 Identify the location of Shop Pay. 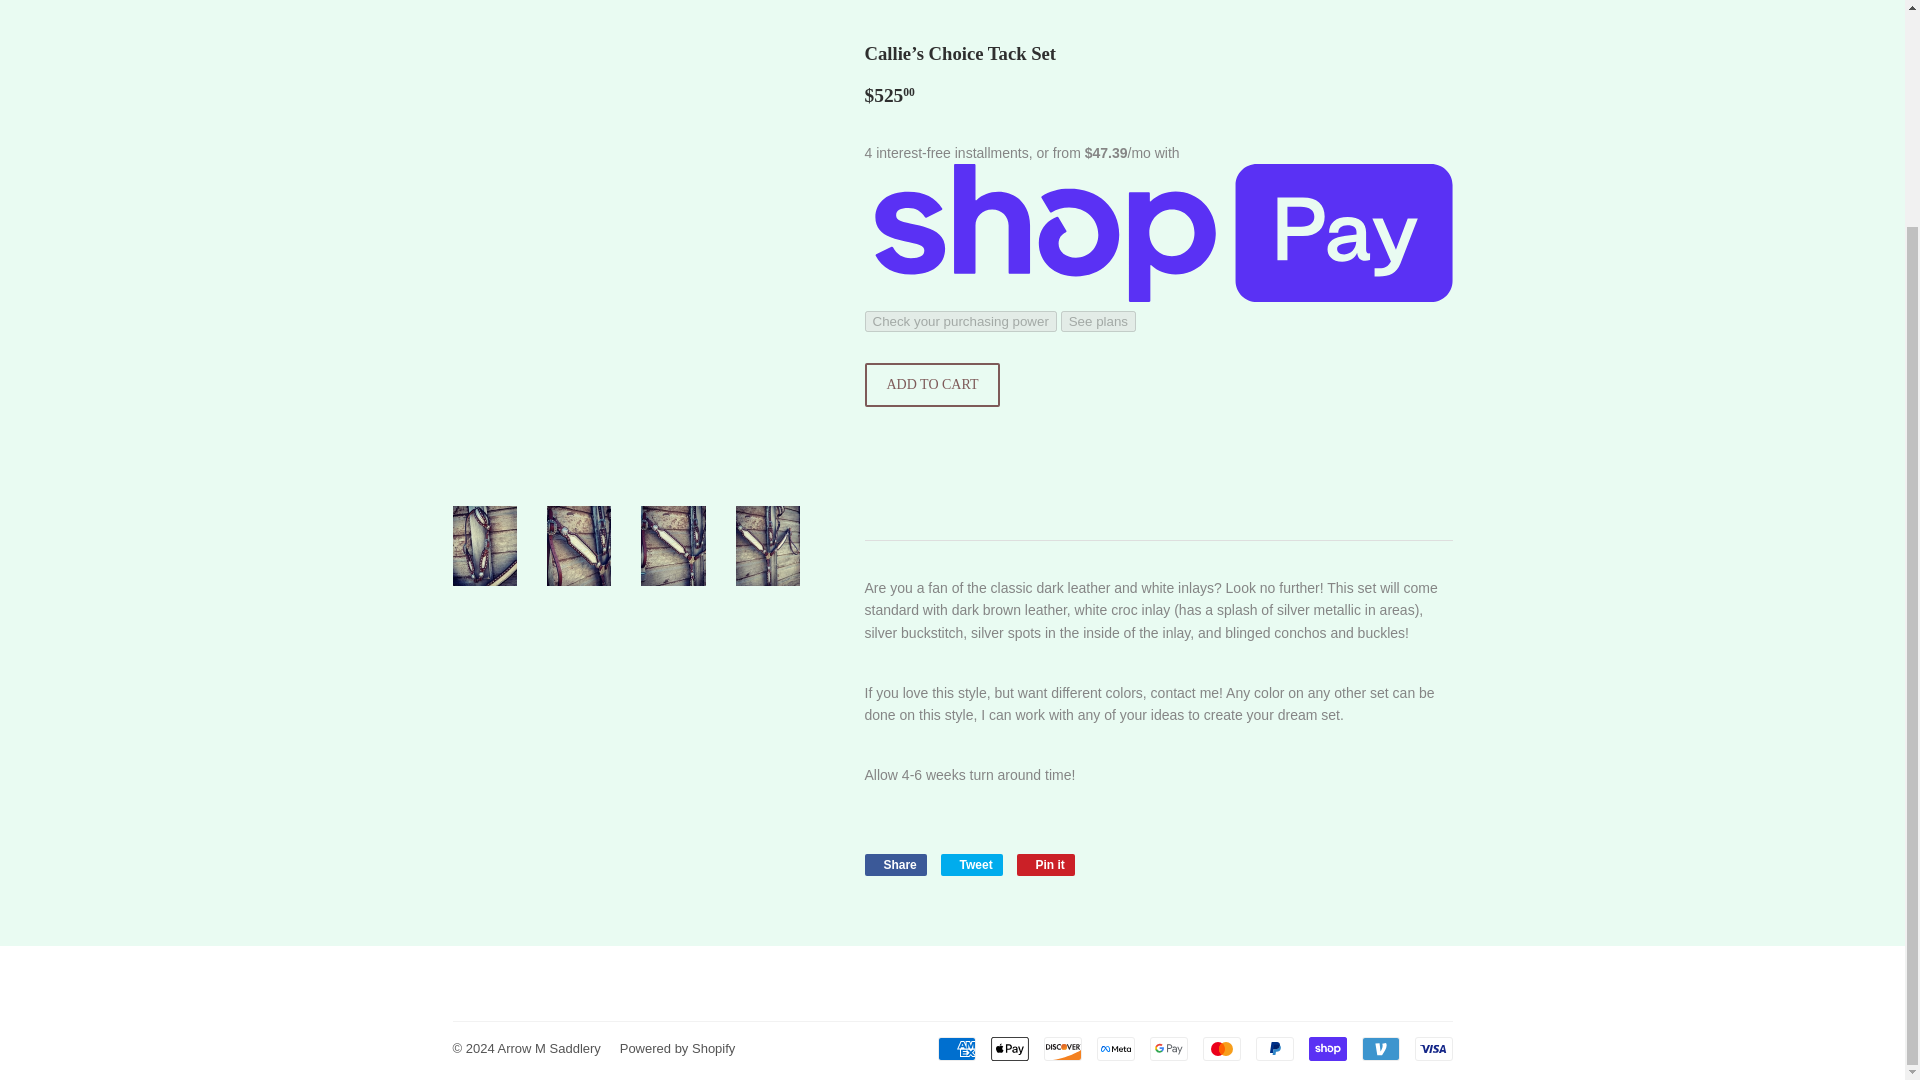
(1326, 1048).